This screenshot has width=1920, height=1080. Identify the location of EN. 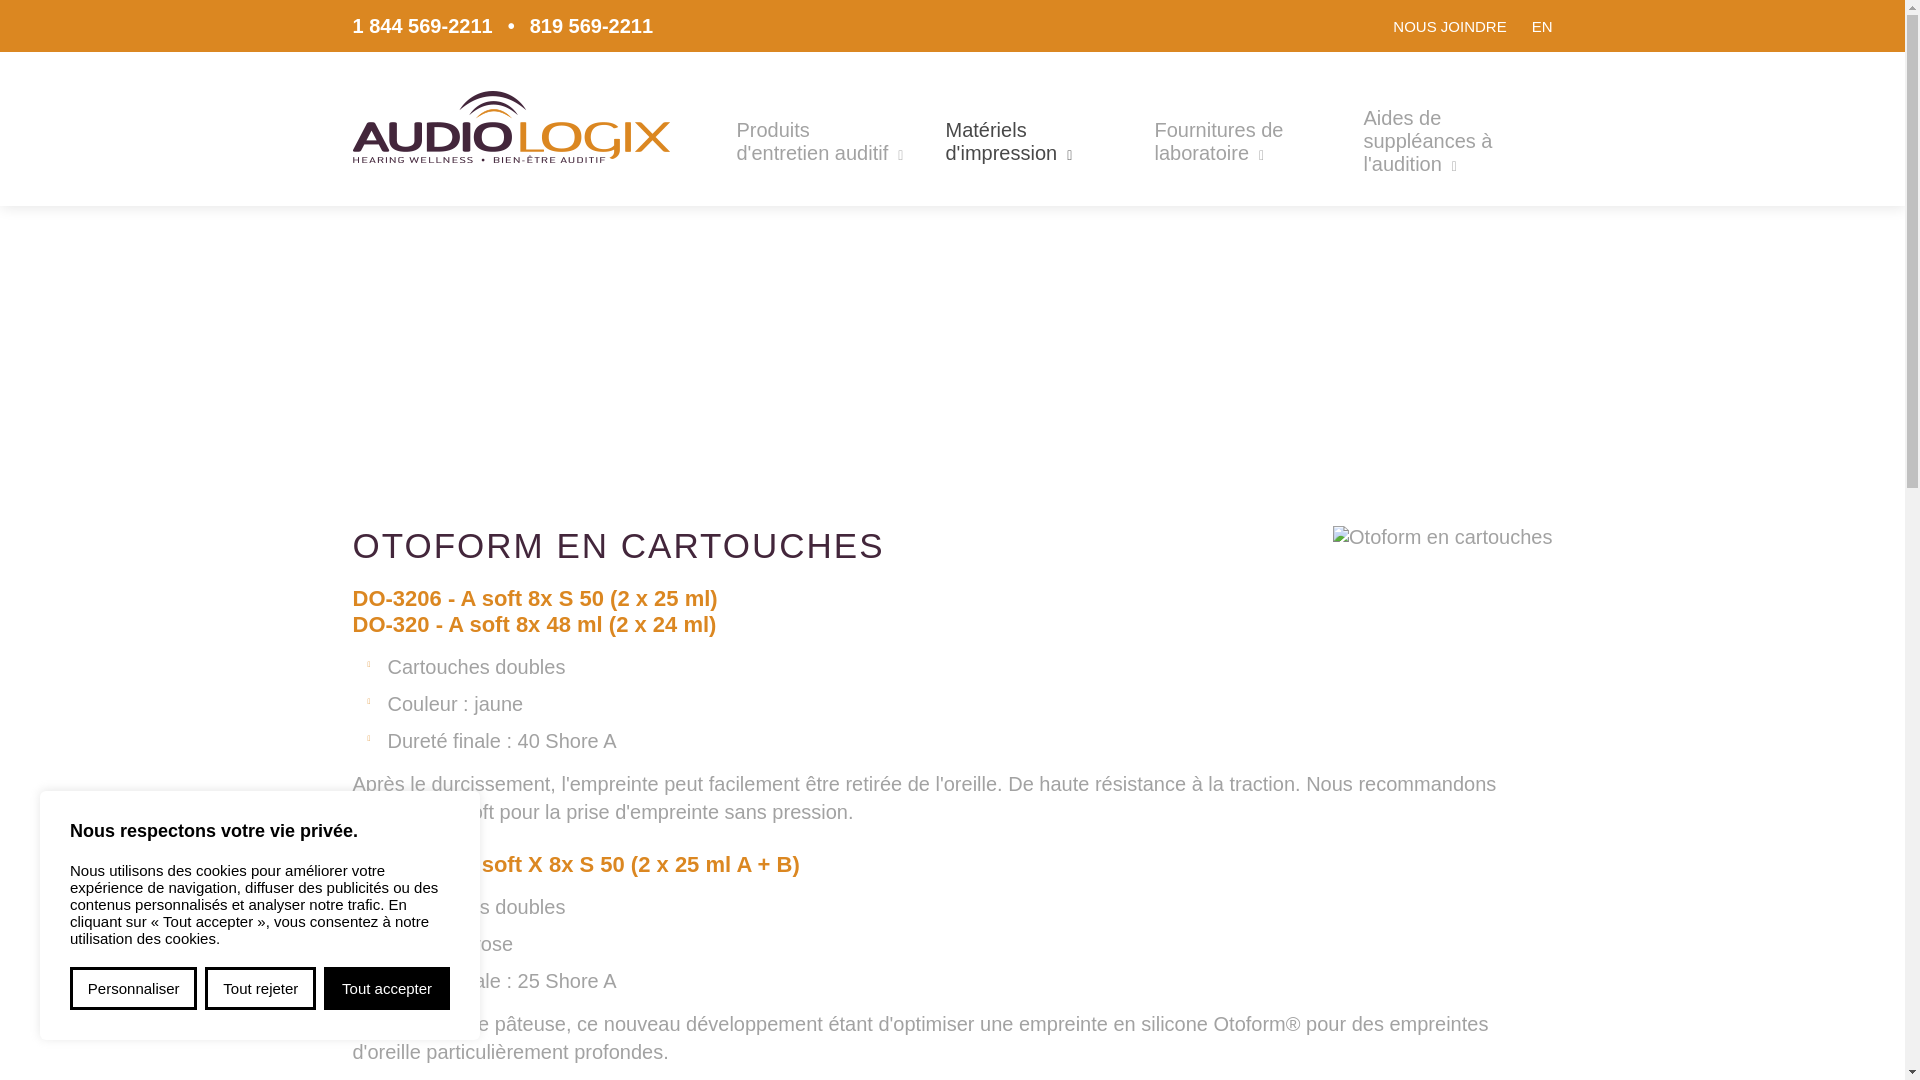
(1542, 26).